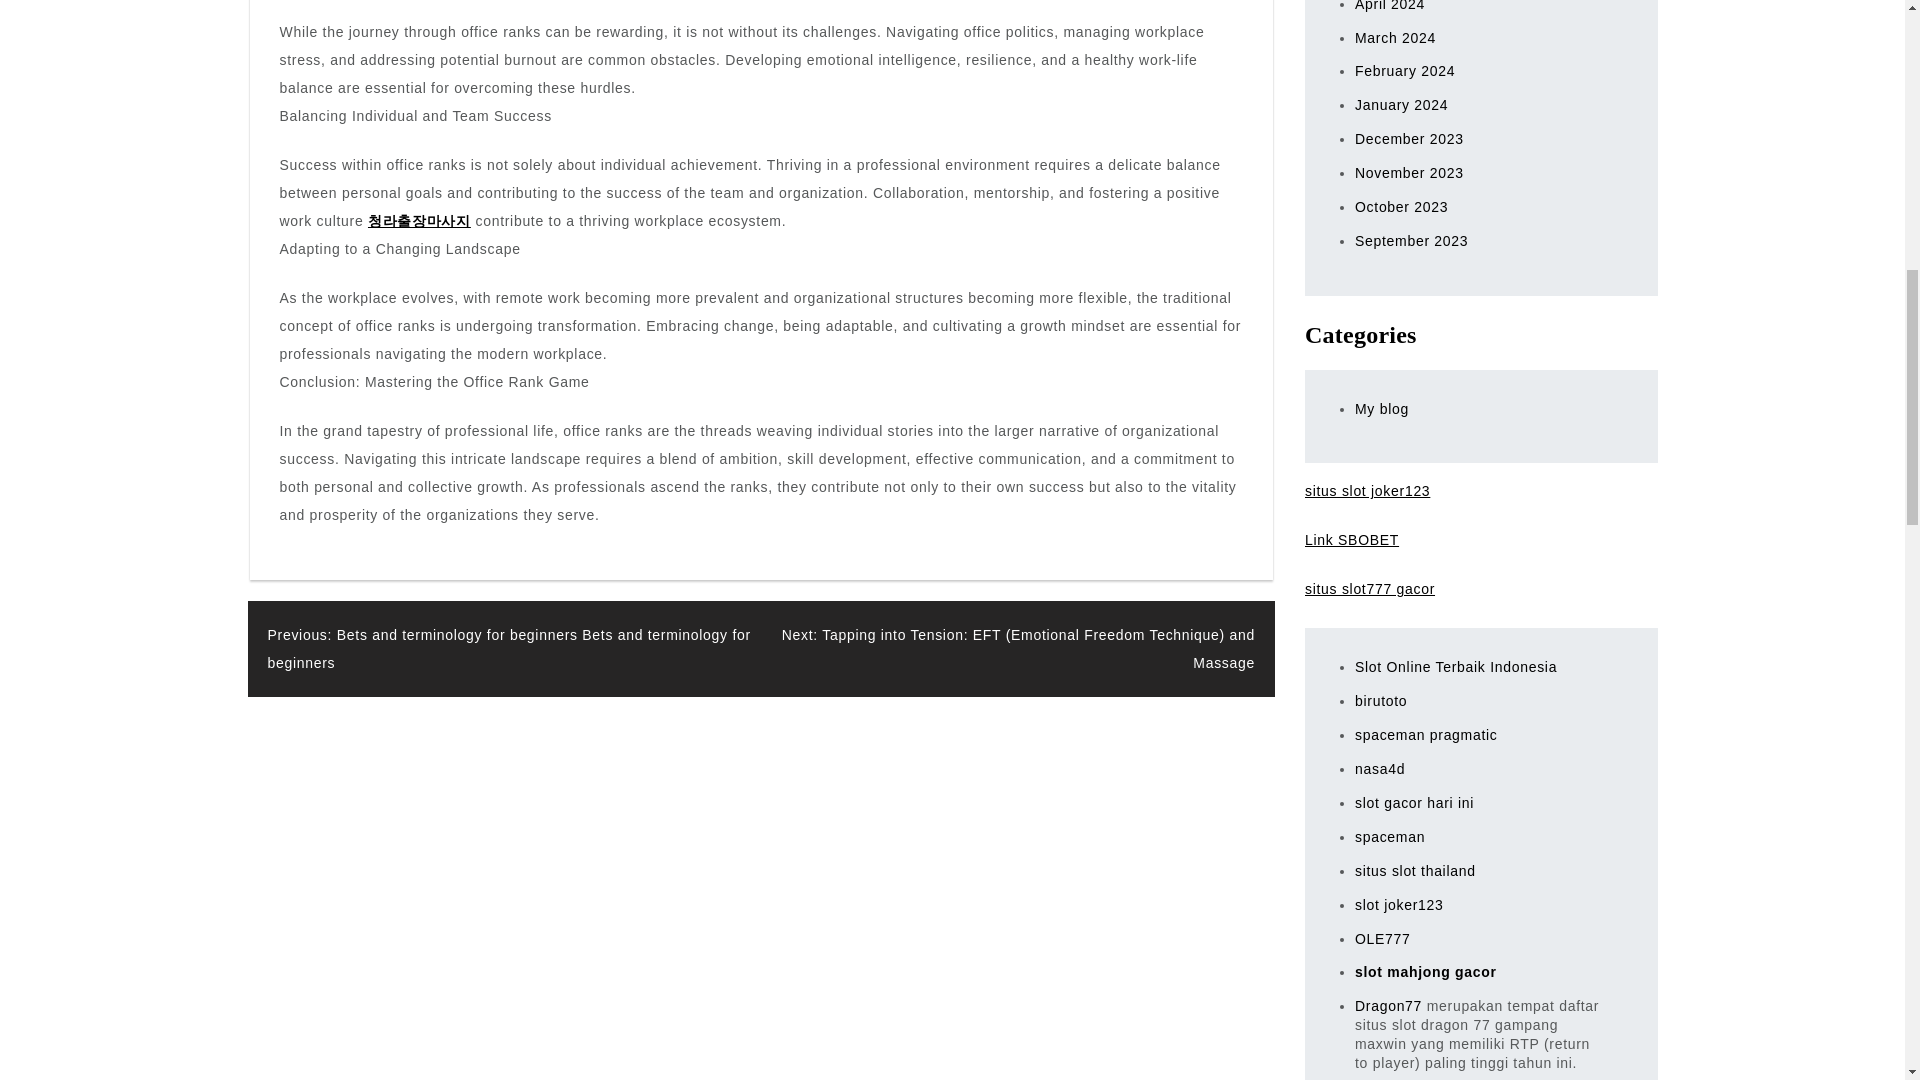 The image size is (1920, 1080). What do you see at coordinates (1405, 70) in the screenshot?
I see `February 2024` at bounding box center [1405, 70].